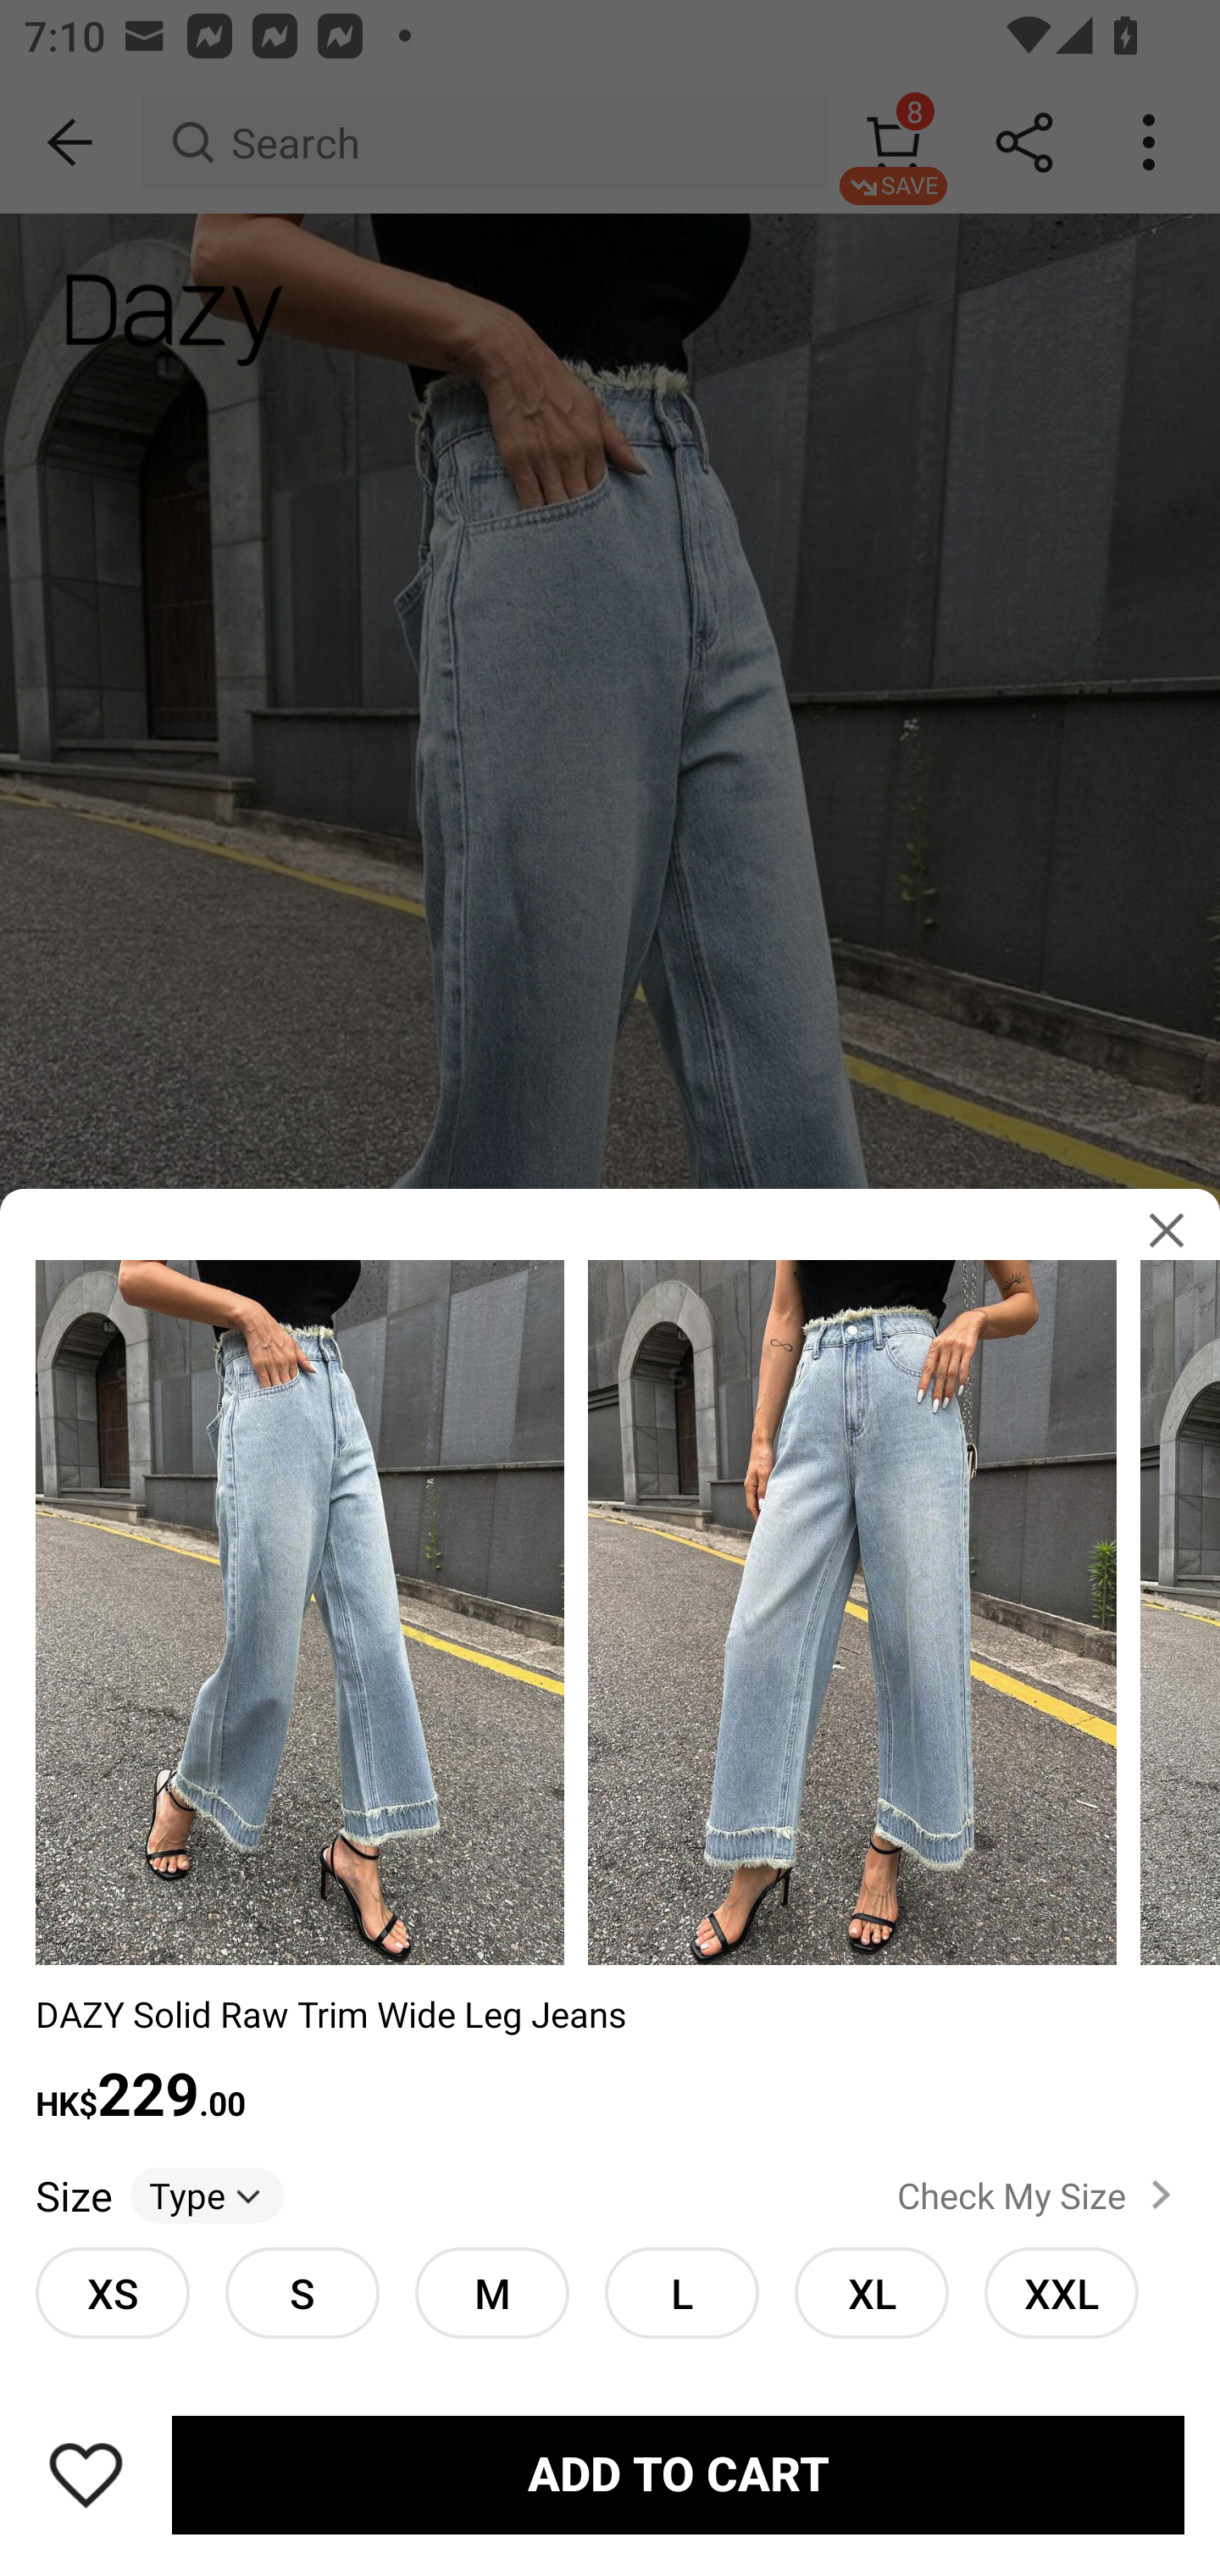  What do you see at coordinates (678, 2475) in the screenshot?
I see `ADD TO CART` at bounding box center [678, 2475].